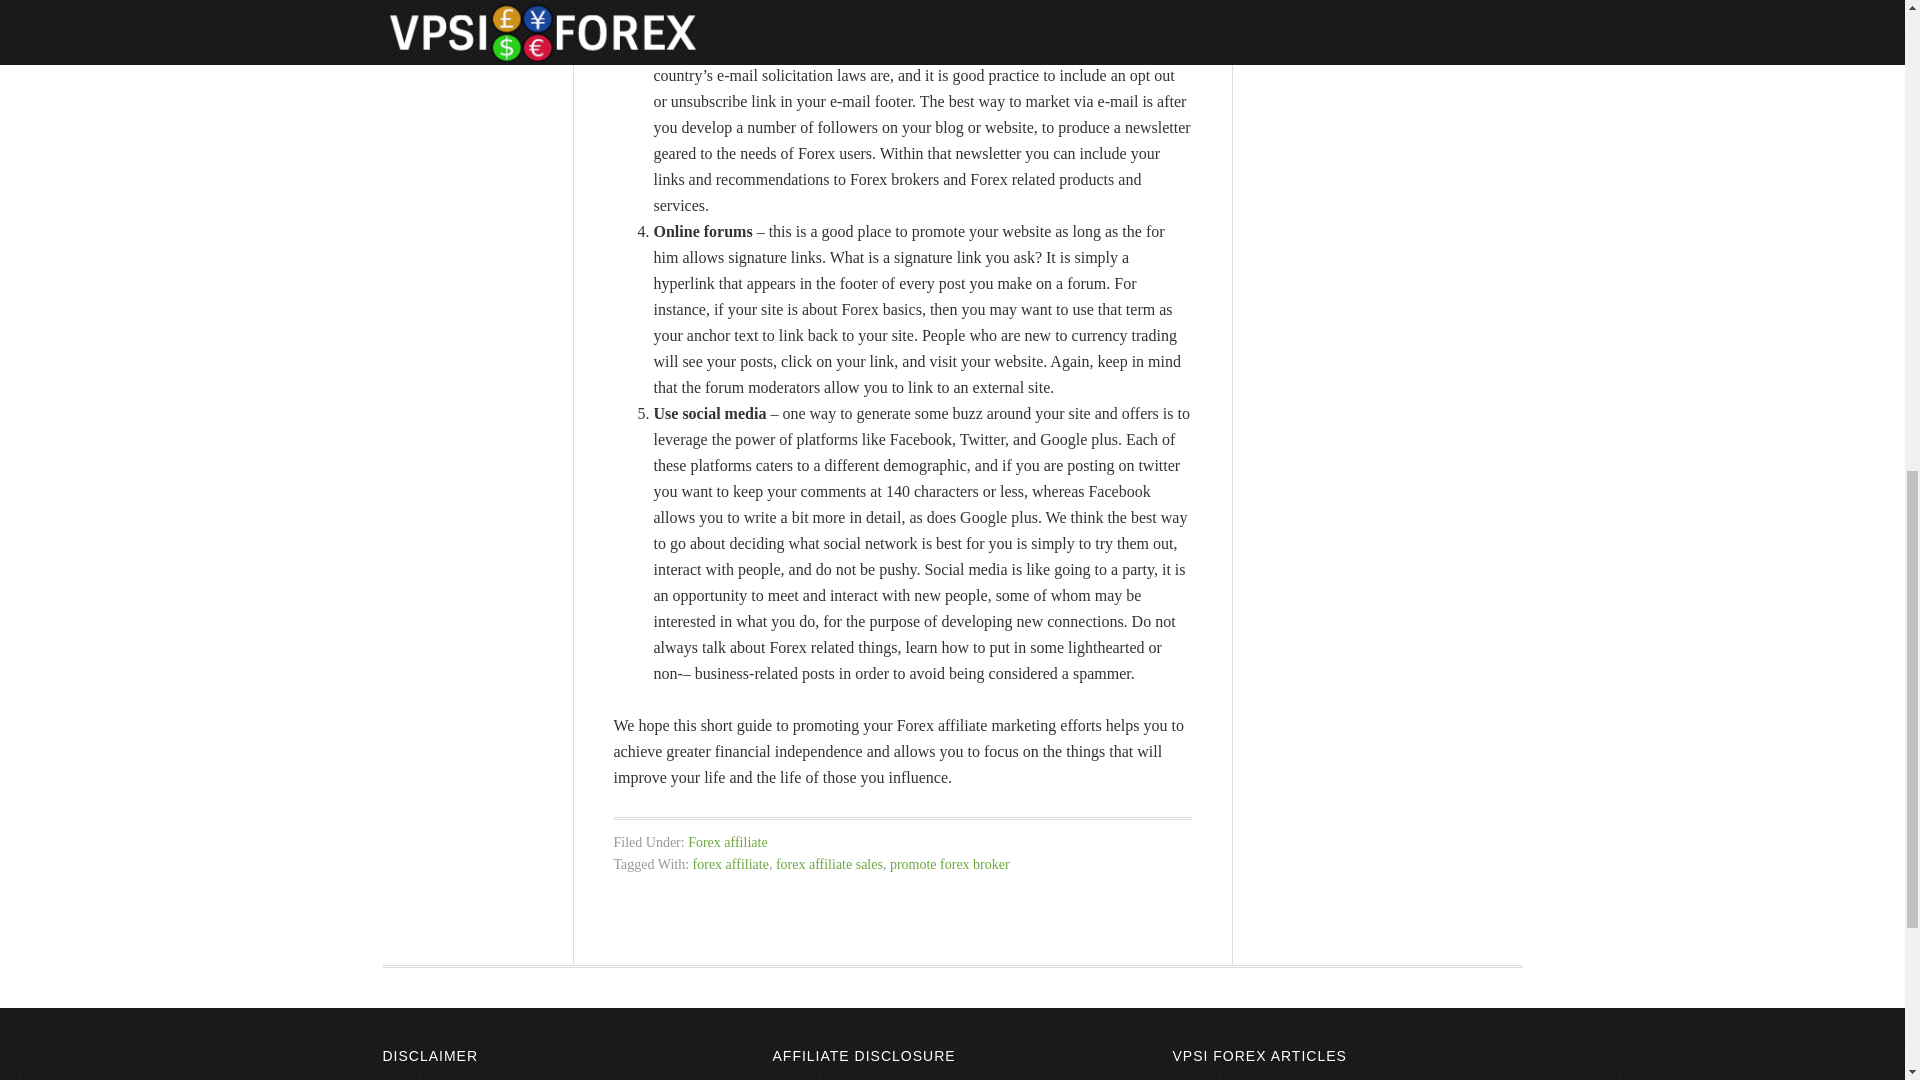  I want to click on forex affiliate sales, so click(829, 864).